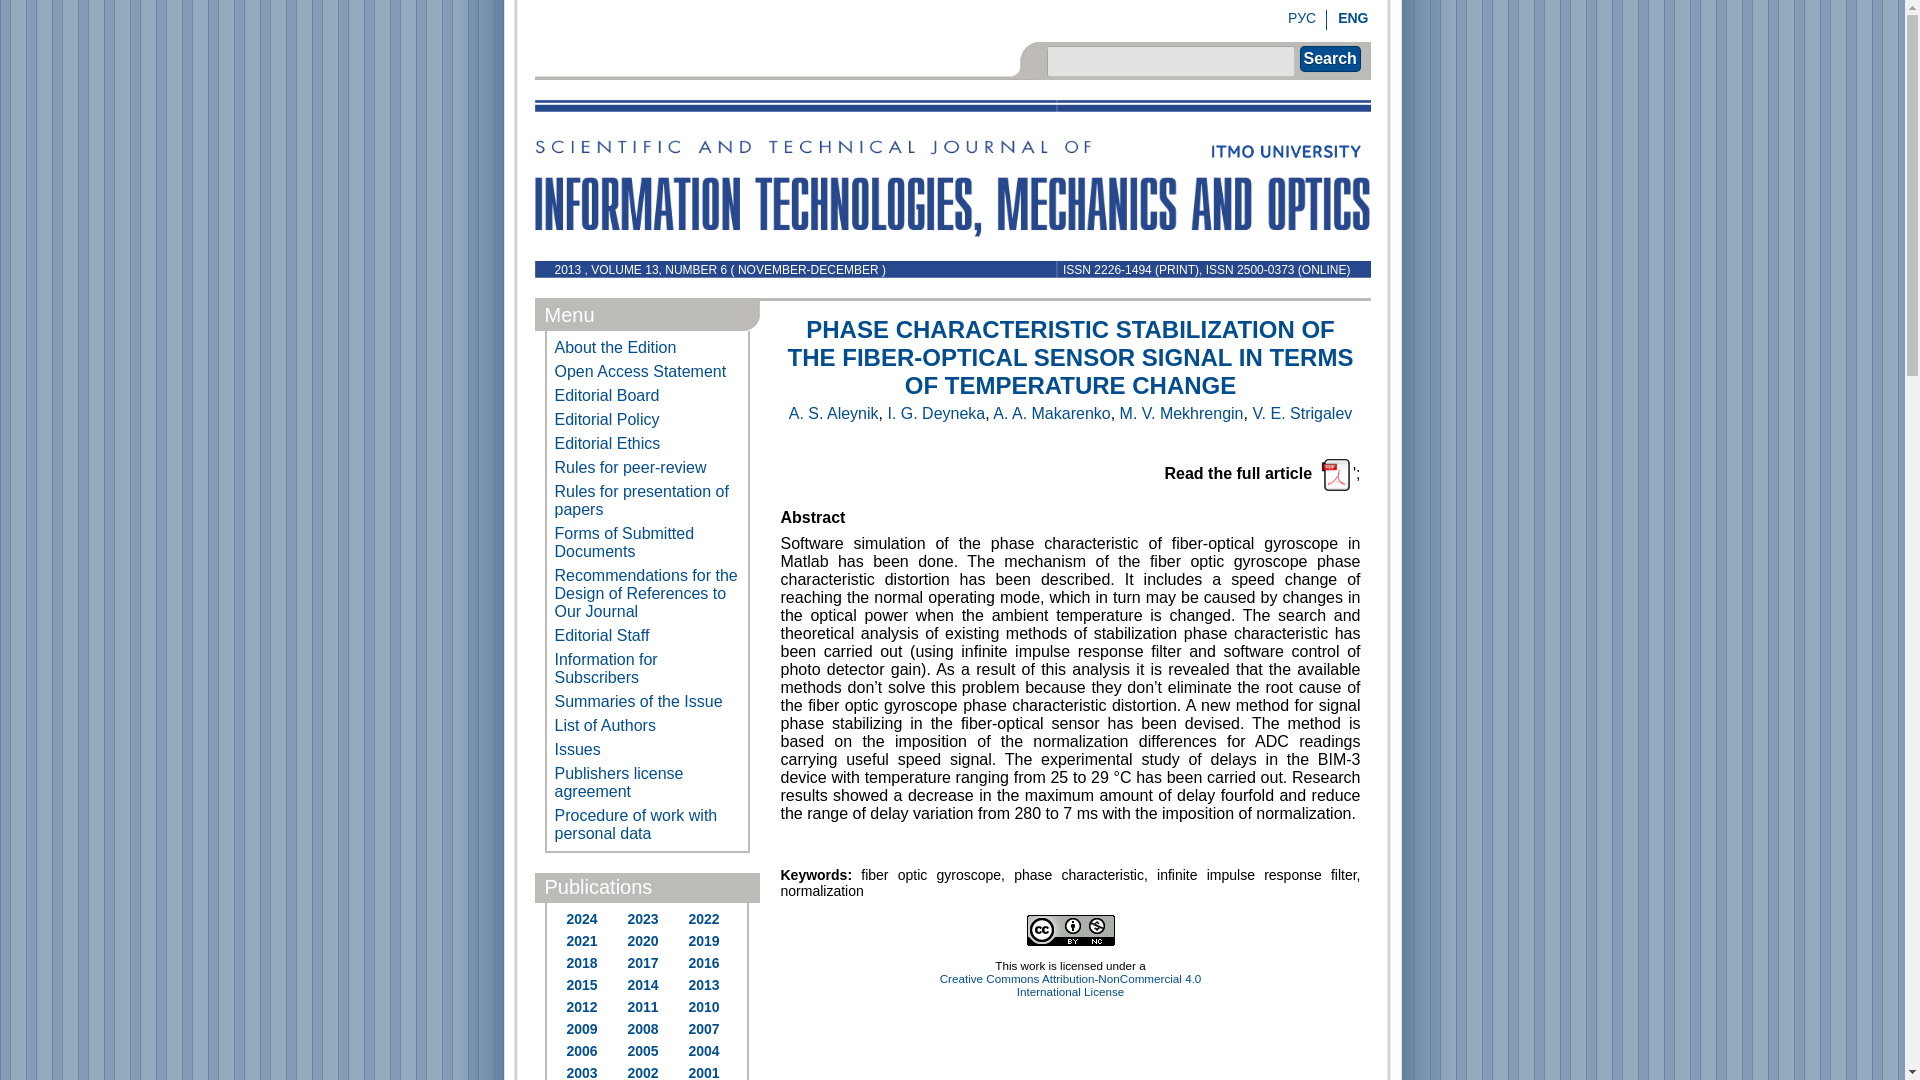 The height and width of the screenshot is (1080, 1920). Describe the element at coordinates (648, 636) in the screenshot. I see `Editorial Staff` at that location.